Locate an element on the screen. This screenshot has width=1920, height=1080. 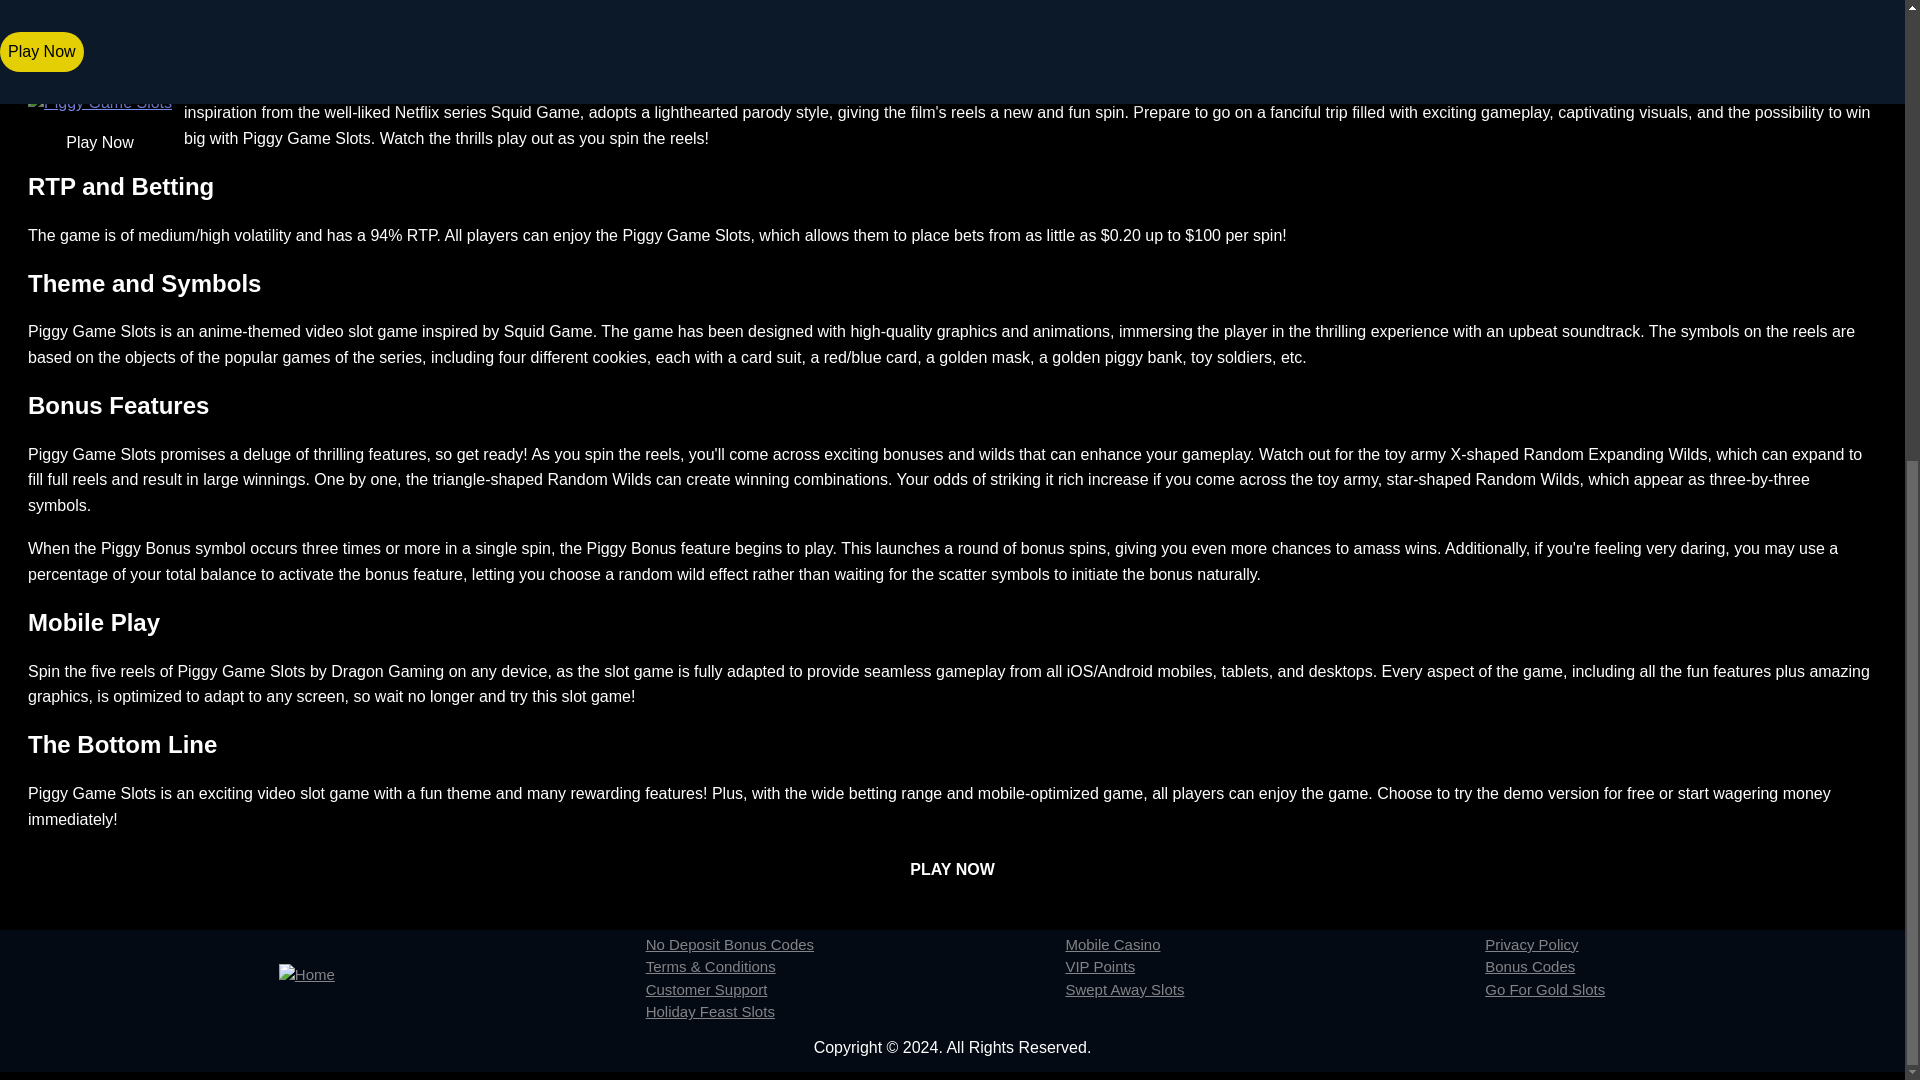
Customer Support is located at coordinates (855, 990).